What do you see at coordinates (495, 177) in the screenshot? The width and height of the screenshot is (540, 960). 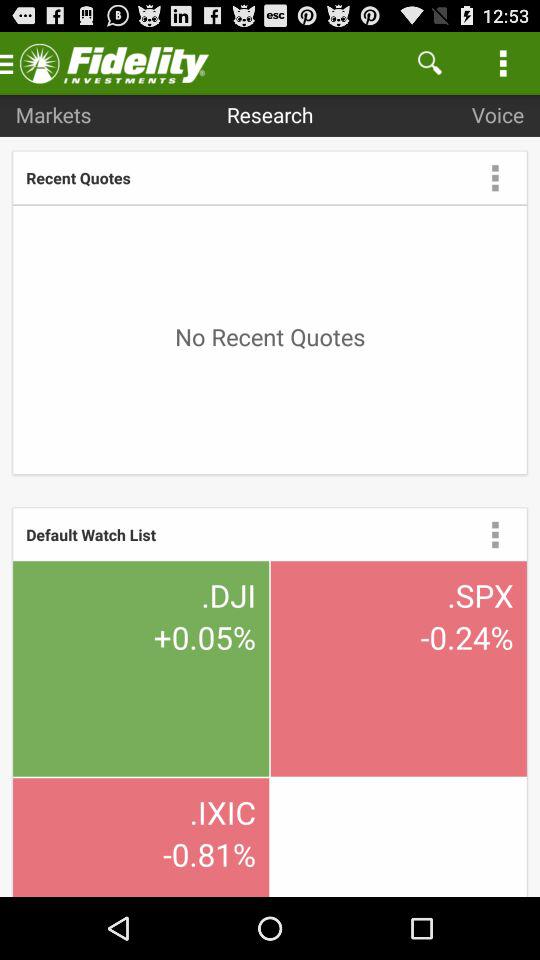 I see `this button is used to find a some other hidden options` at bounding box center [495, 177].